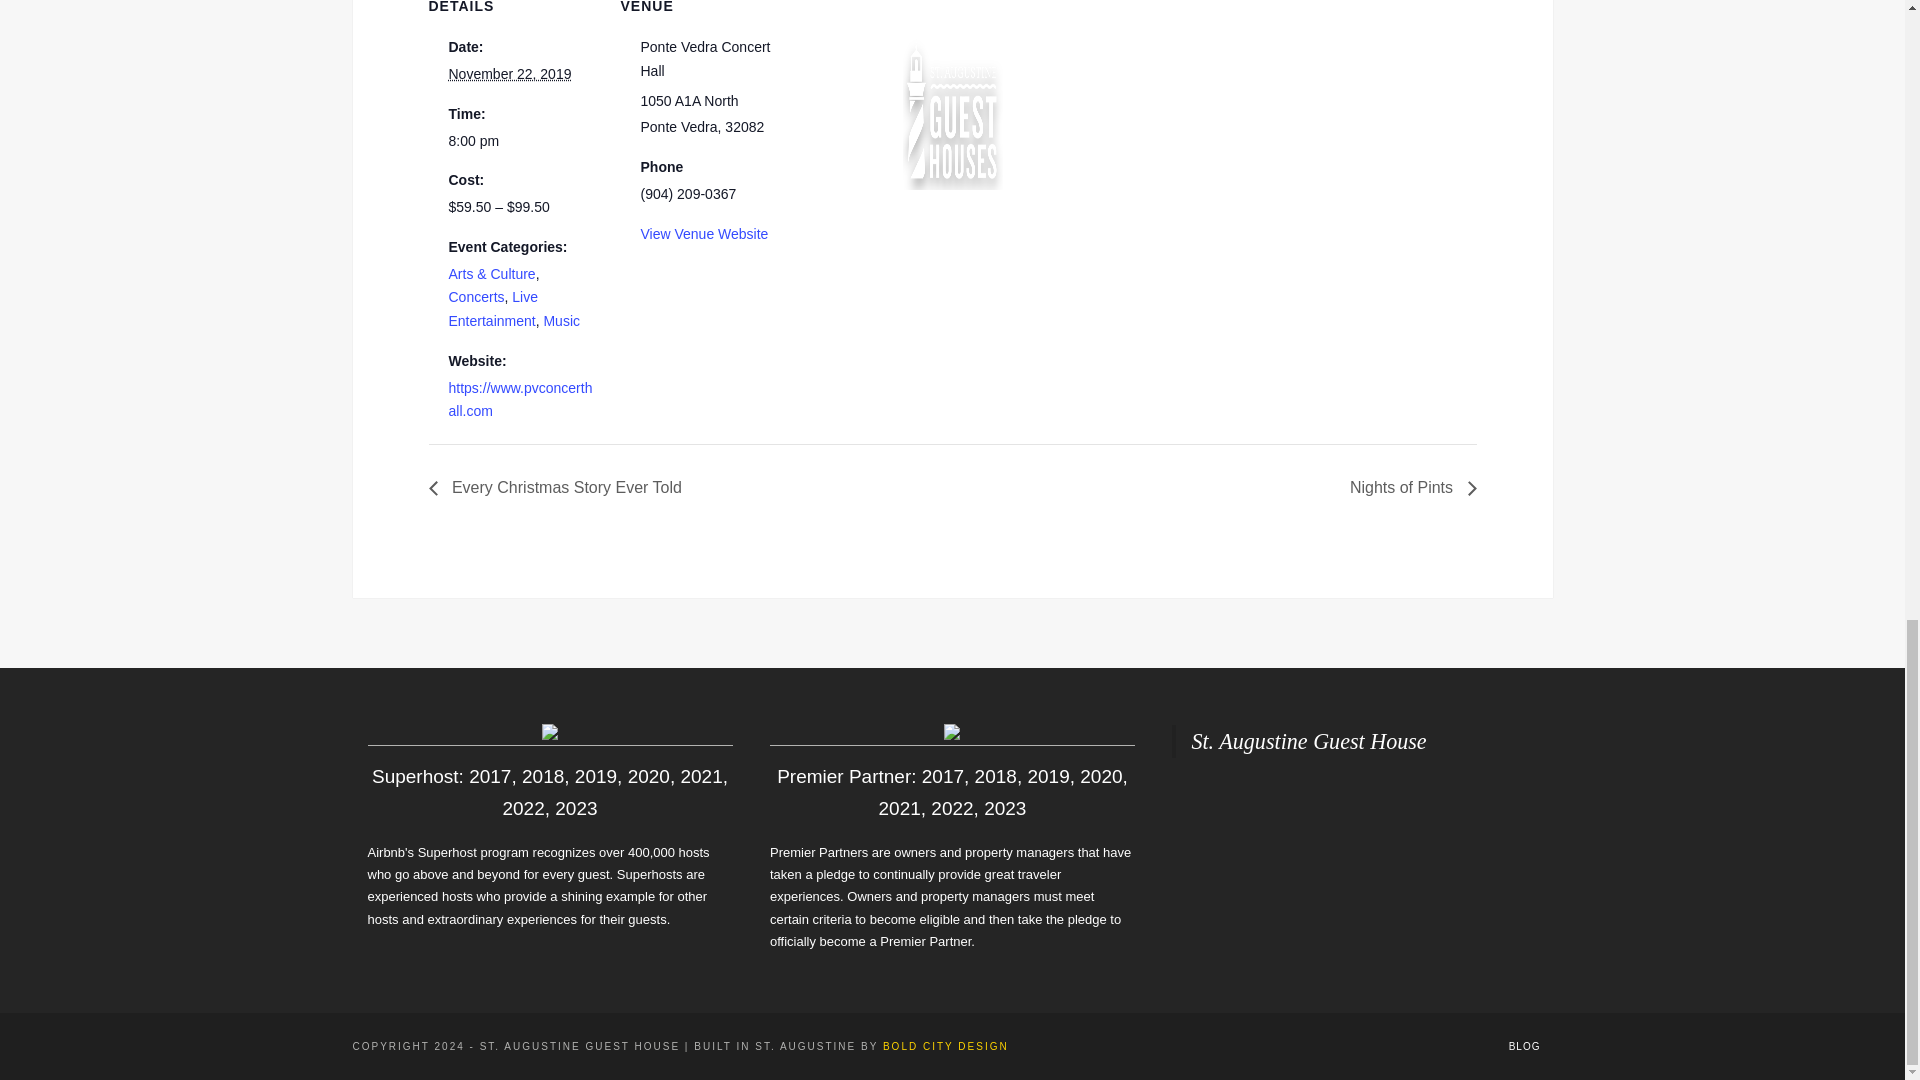 Image resolution: width=1920 pixels, height=1080 pixels. What do you see at coordinates (561, 321) in the screenshot?
I see `Music` at bounding box center [561, 321].